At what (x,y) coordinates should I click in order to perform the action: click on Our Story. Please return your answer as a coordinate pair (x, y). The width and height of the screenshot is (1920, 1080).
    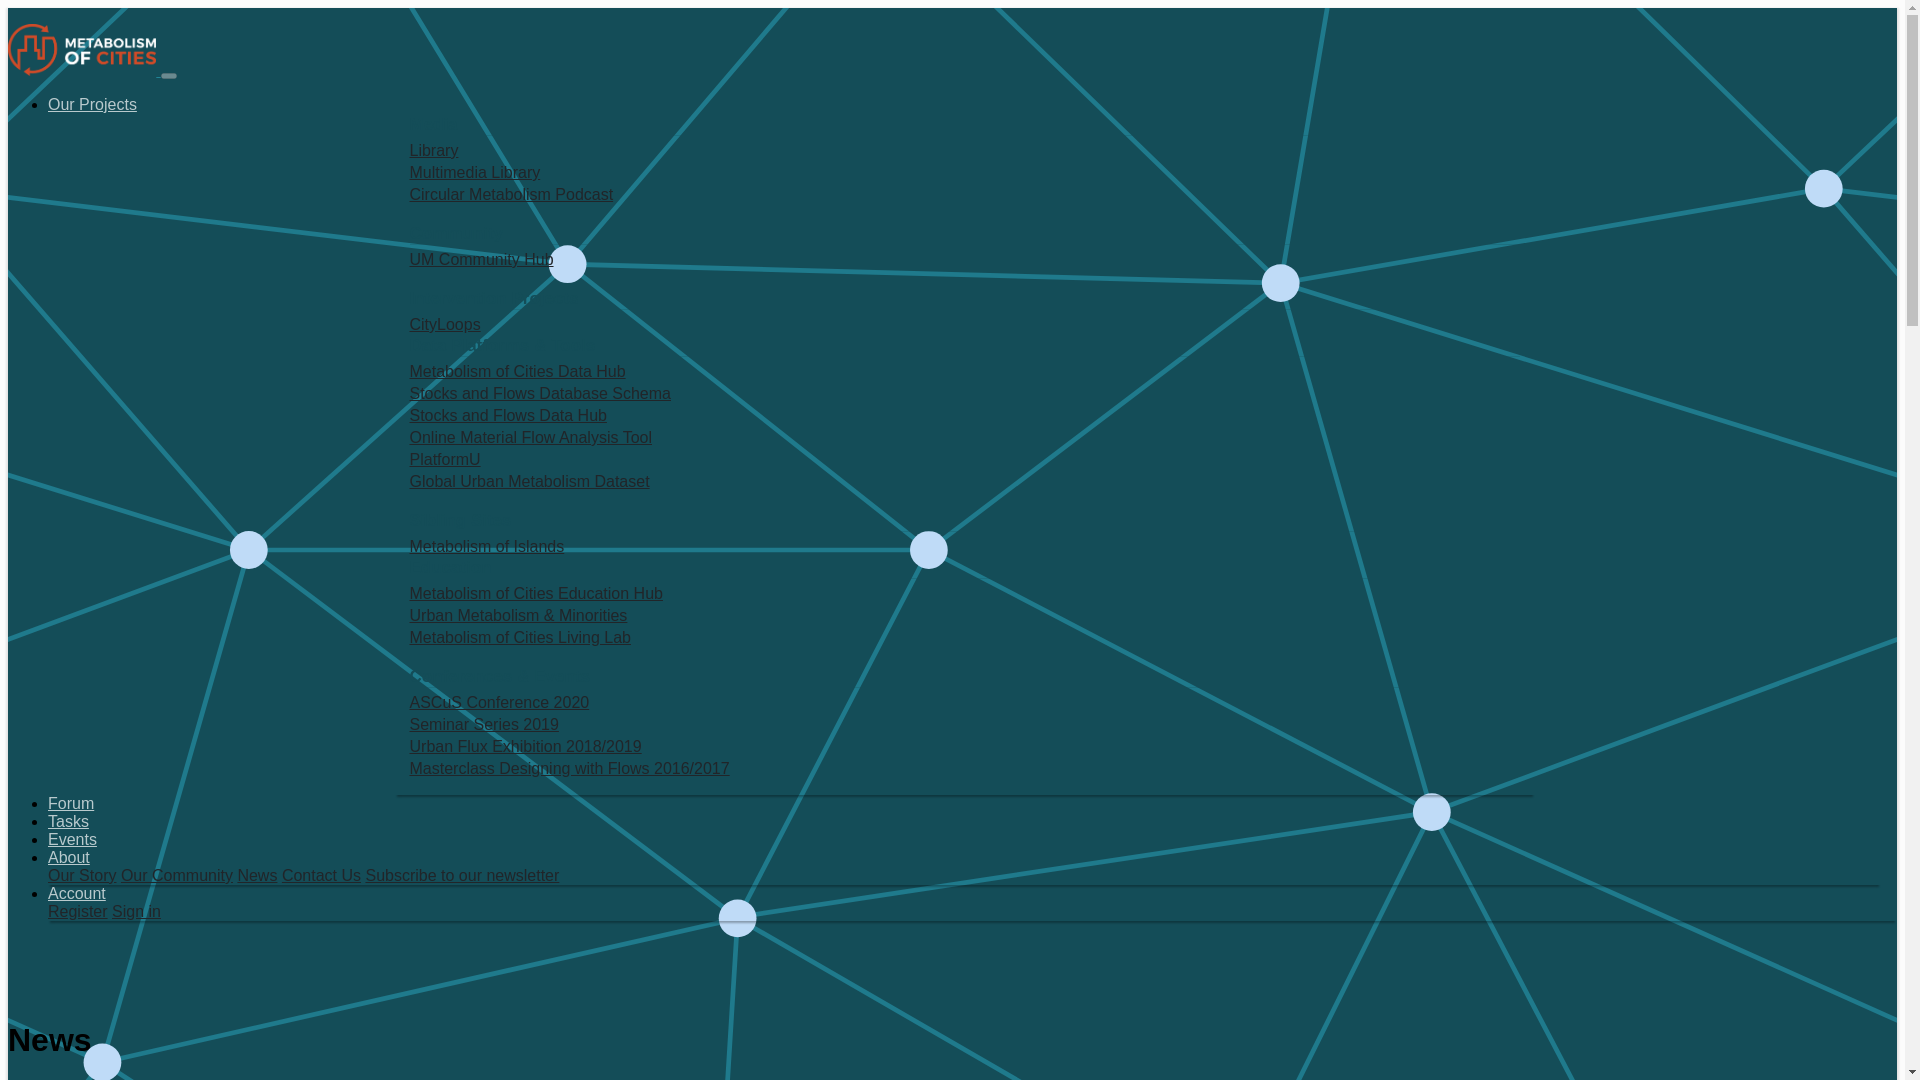
    Looking at the image, I should click on (82, 876).